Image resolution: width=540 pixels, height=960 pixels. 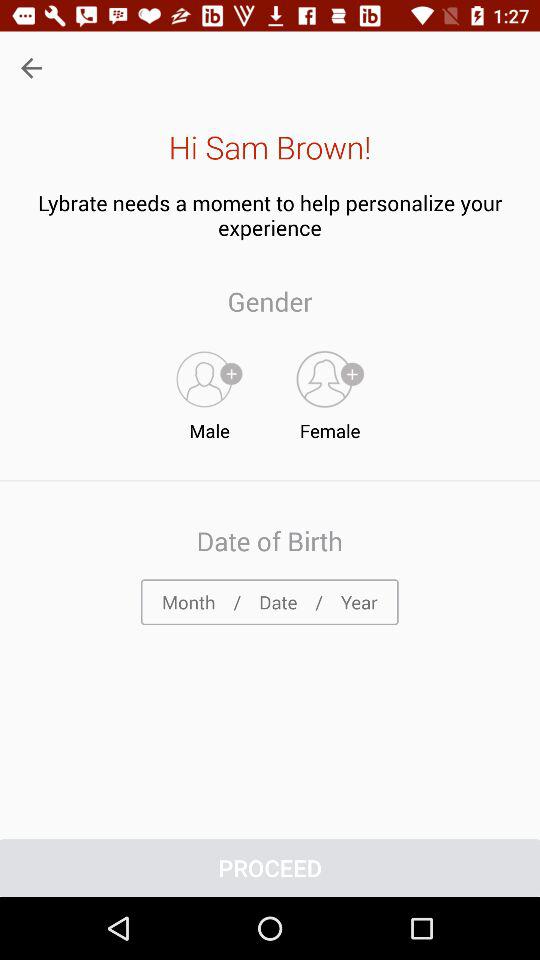 What do you see at coordinates (270, 602) in the screenshot?
I see `clique aqui para adicionar a sua idade` at bounding box center [270, 602].